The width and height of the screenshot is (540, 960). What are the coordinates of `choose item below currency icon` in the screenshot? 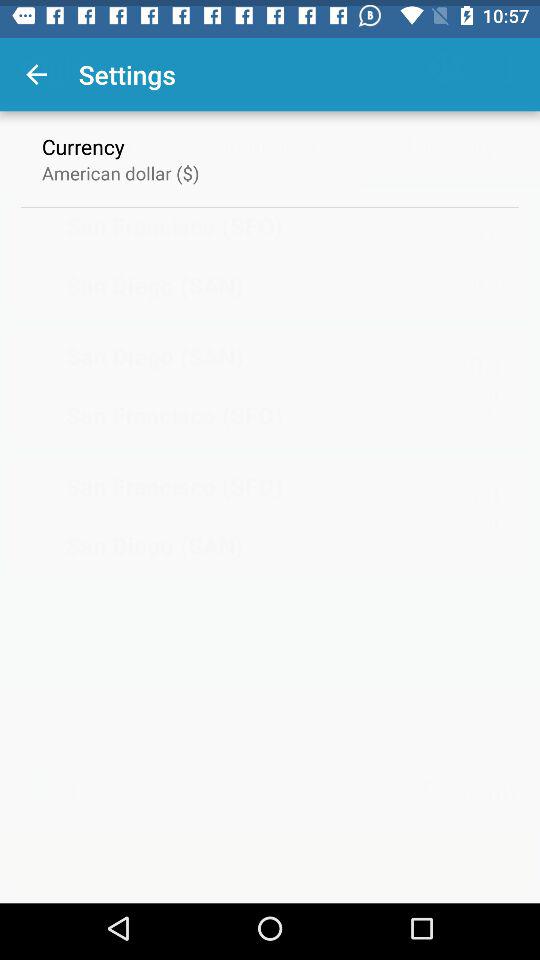 It's located at (120, 166).